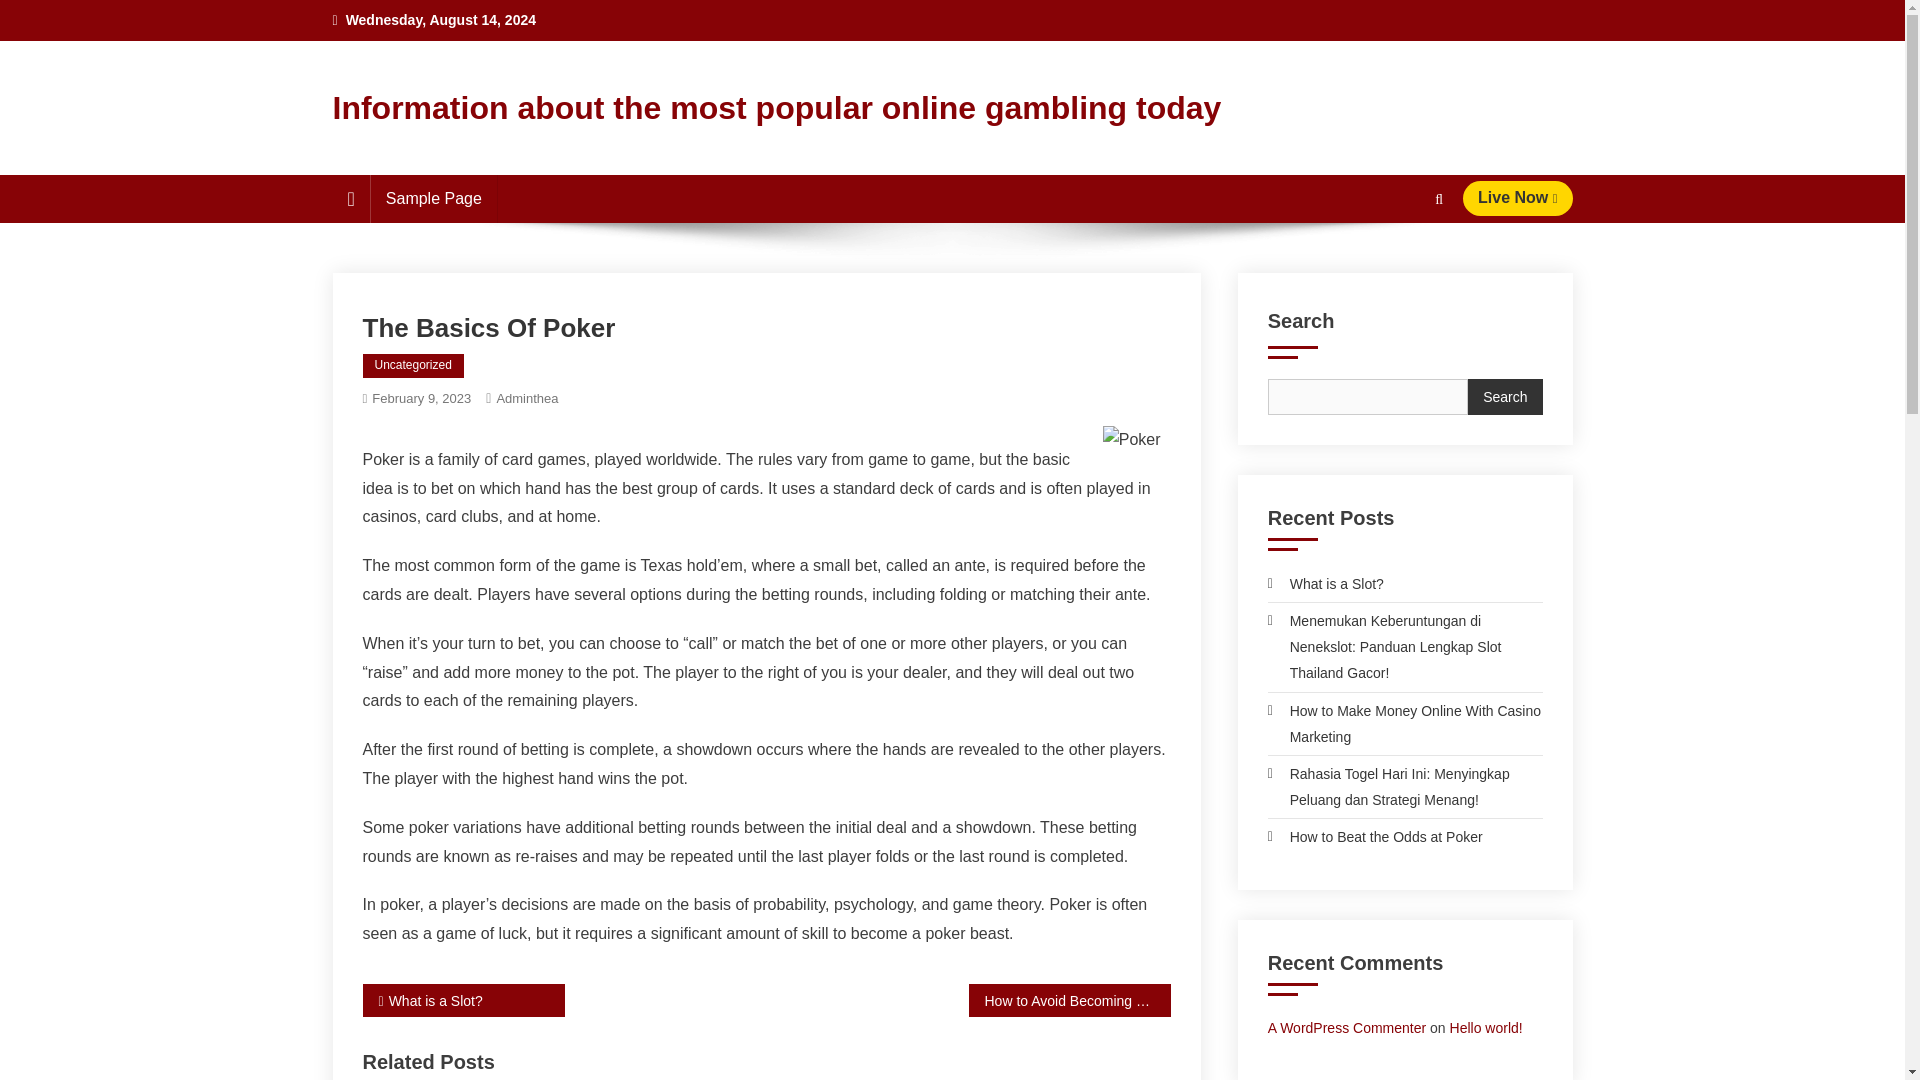  What do you see at coordinates (526, 398) in the screenshot?
I see `Adminthea` at bounding box center [526, 398].